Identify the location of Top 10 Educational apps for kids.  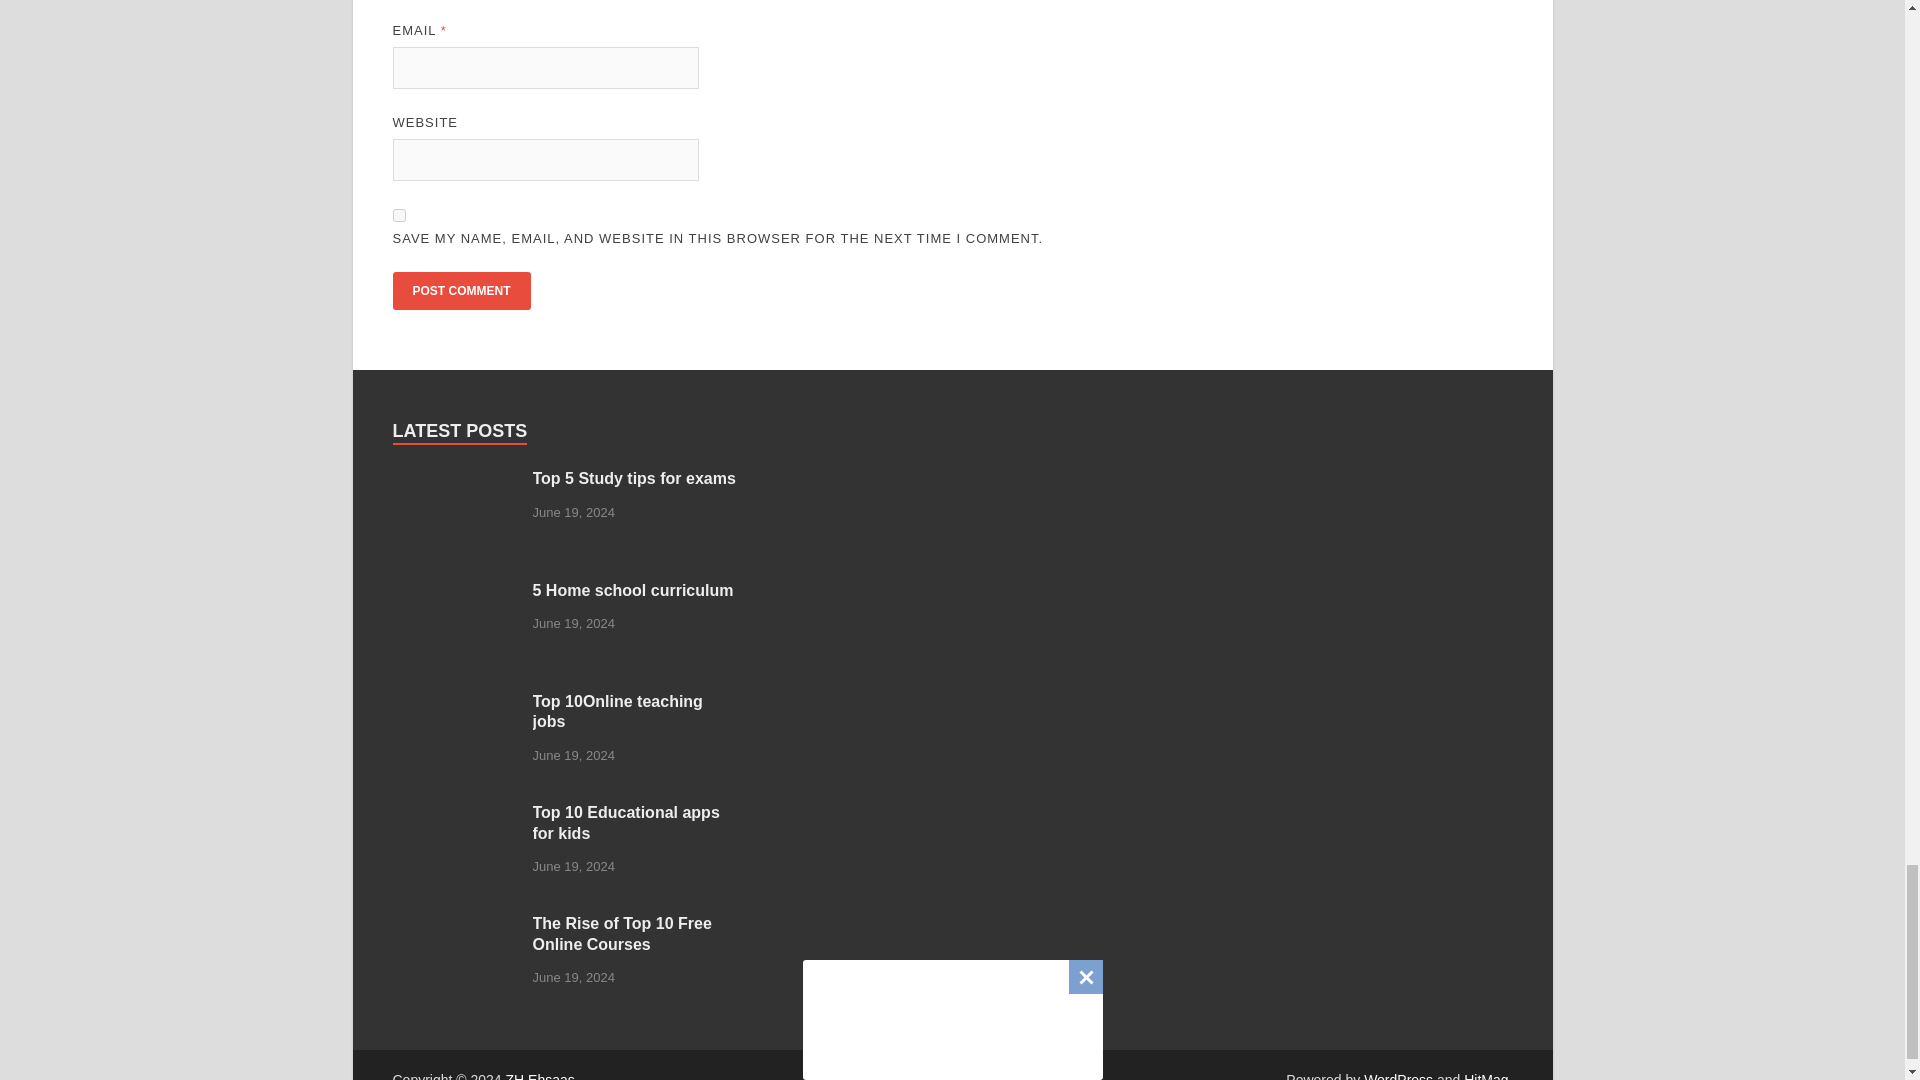
(454, 814).